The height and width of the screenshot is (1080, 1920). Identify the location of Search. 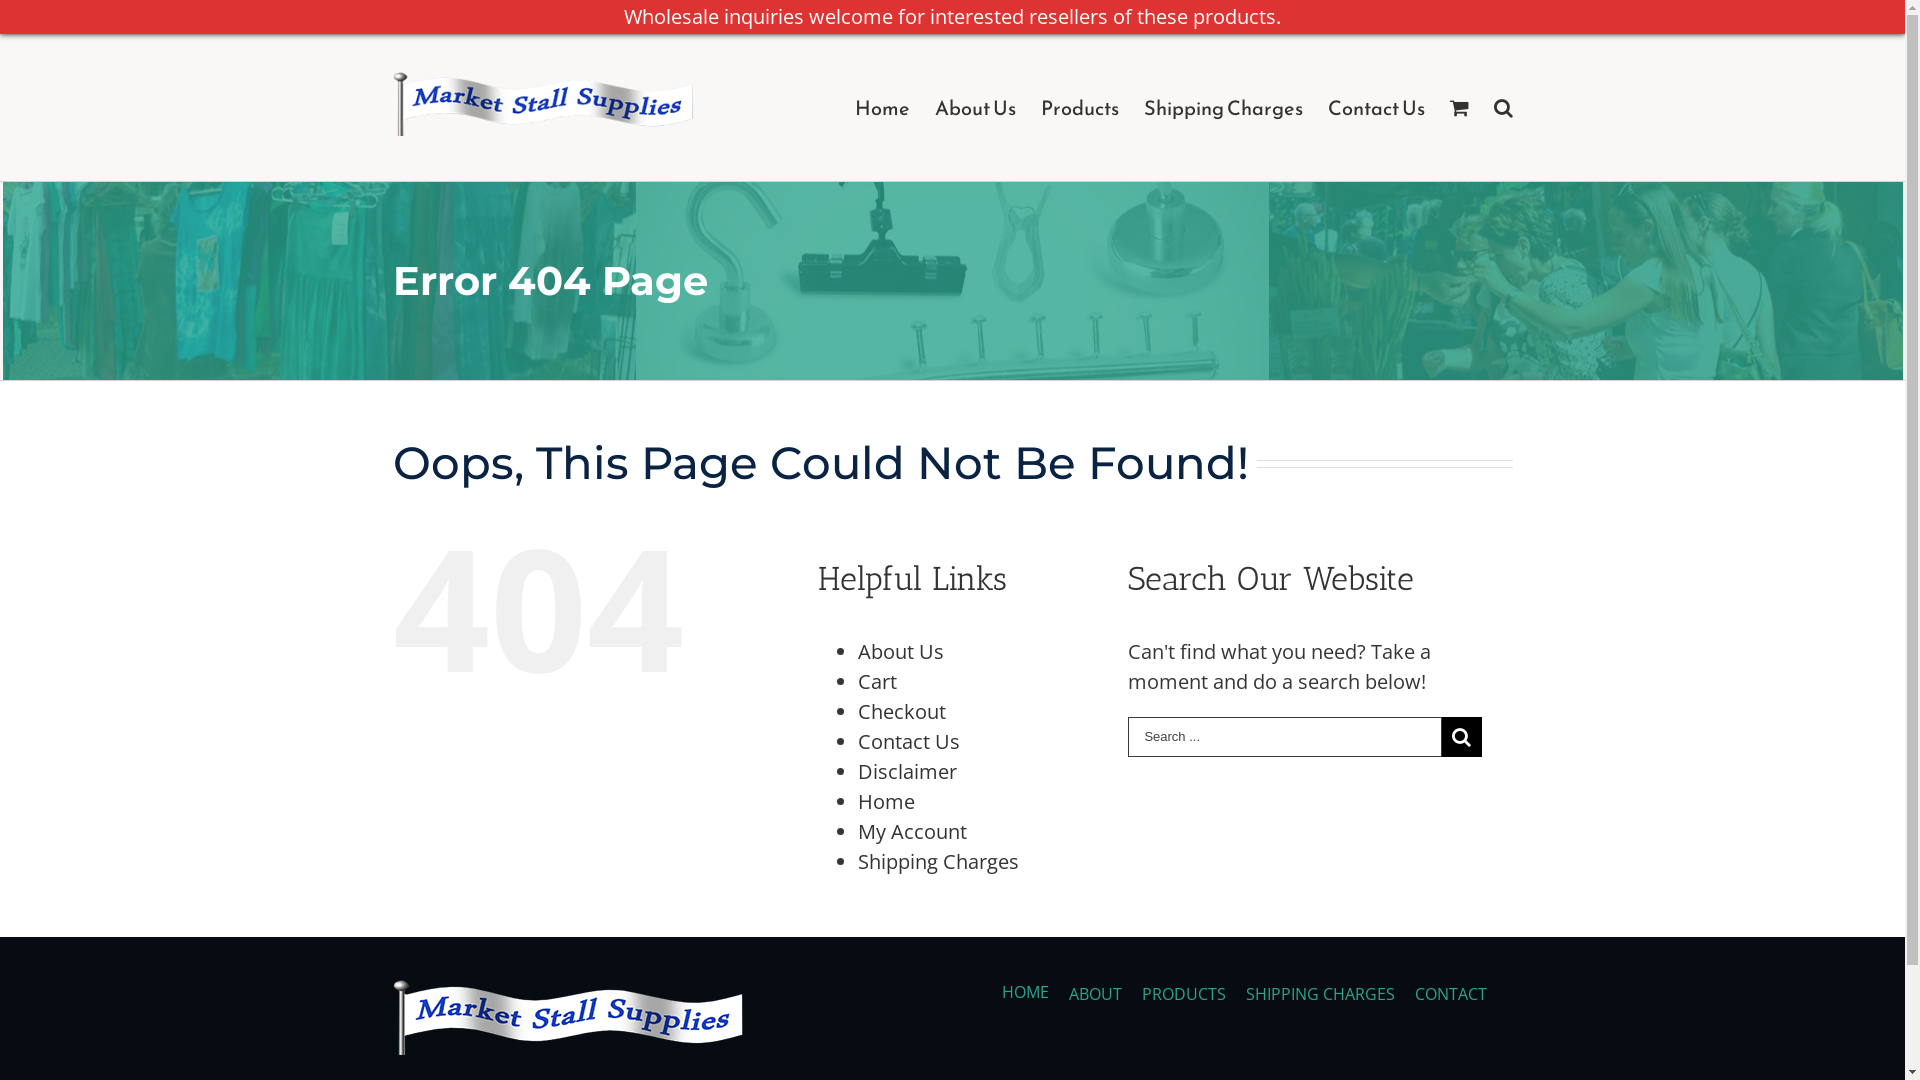
(1504, 106).